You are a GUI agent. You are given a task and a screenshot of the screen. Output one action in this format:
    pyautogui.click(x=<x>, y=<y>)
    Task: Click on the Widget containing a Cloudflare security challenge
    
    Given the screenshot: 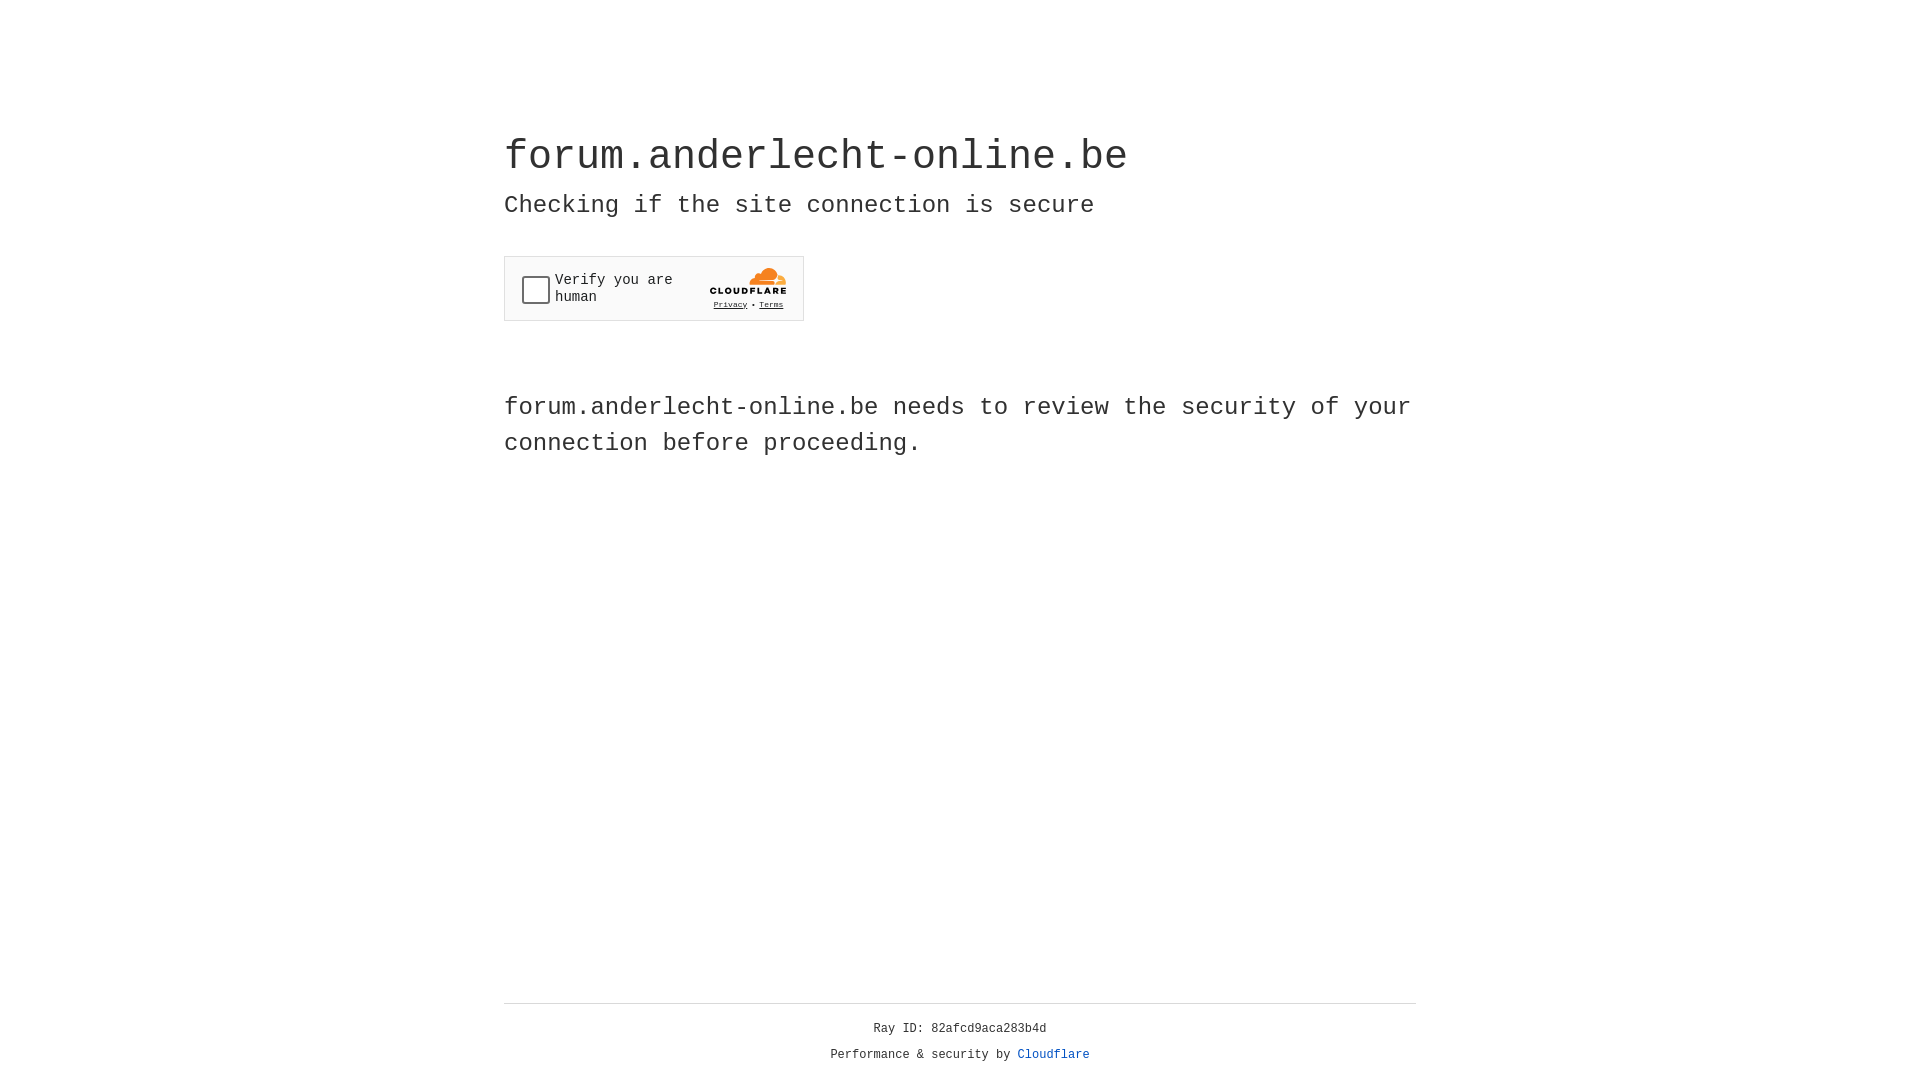 What is the action you would take?
    pyautogui.click(x=654, y=288)
    